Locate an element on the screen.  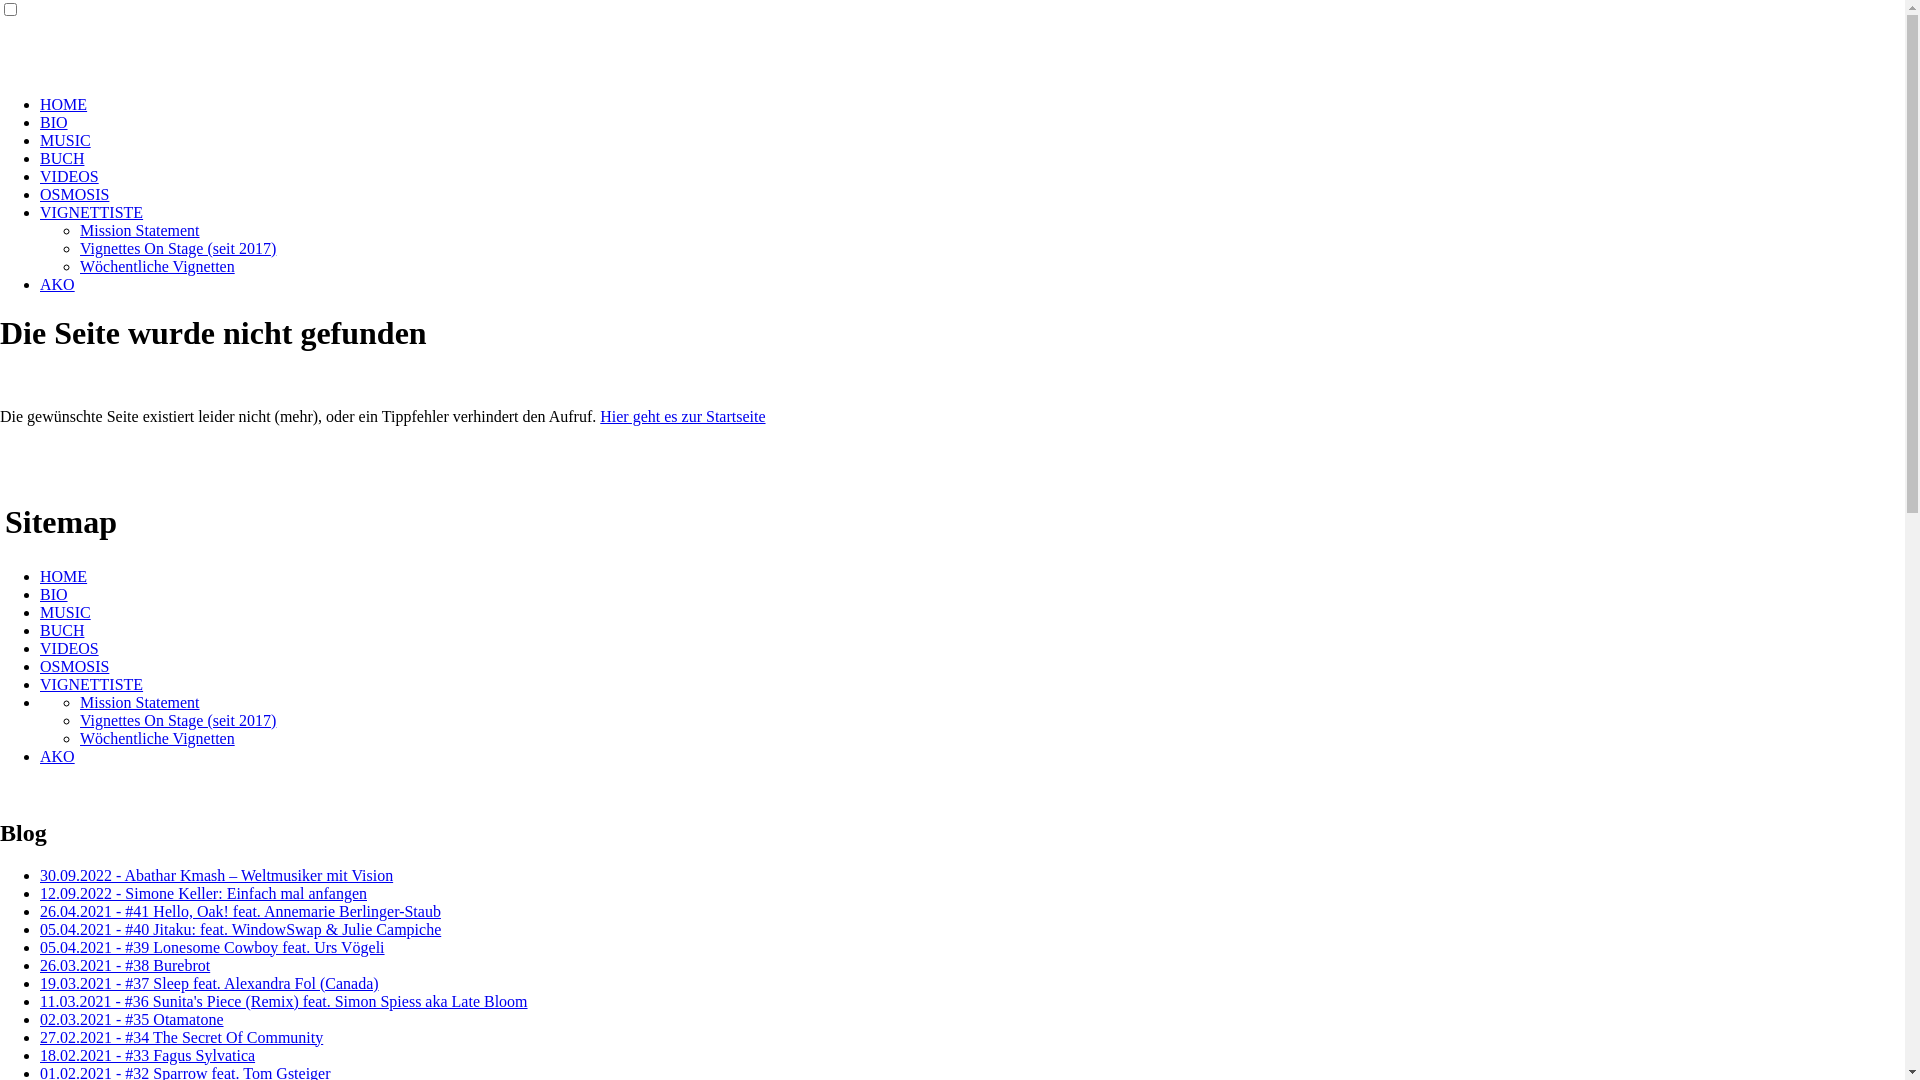
Mission Statement is located at coordinates (140, 702).